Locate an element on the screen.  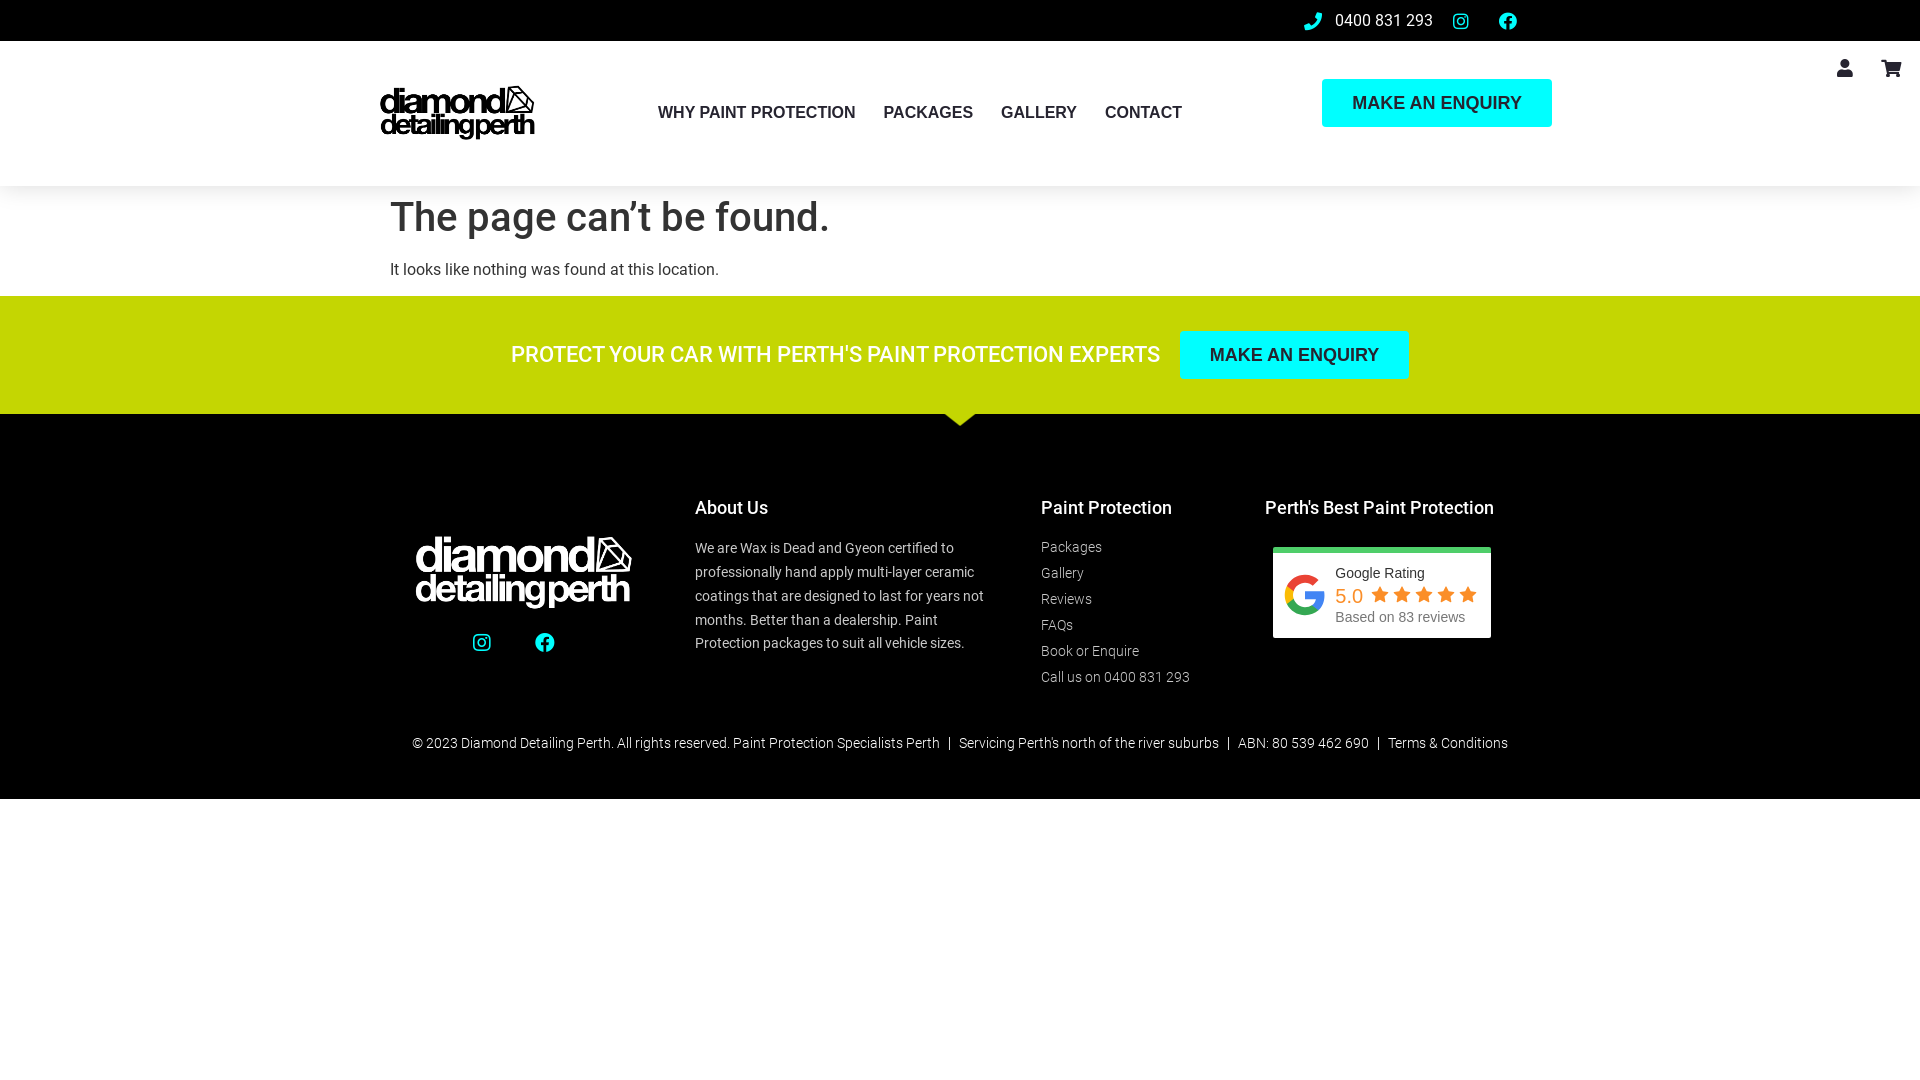
Gallery is located at coordinates (1133, 574).